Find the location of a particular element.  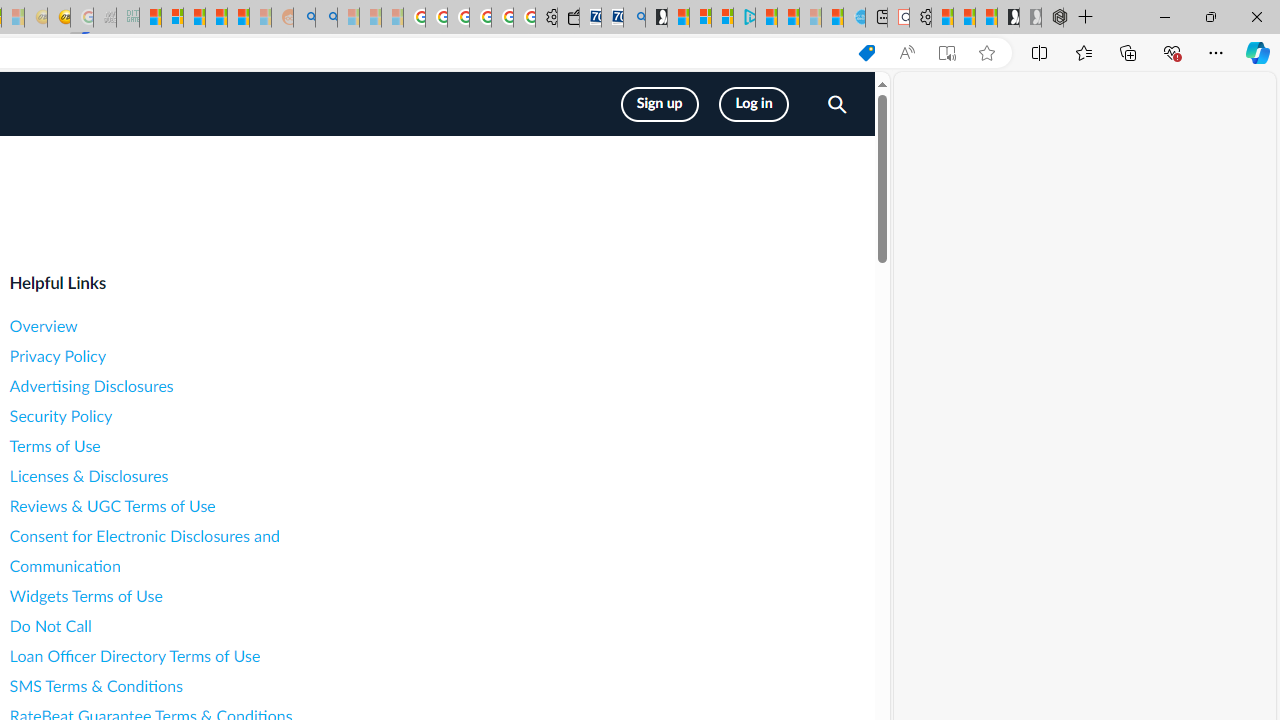

Sign up is located at coordinates (660, 104).